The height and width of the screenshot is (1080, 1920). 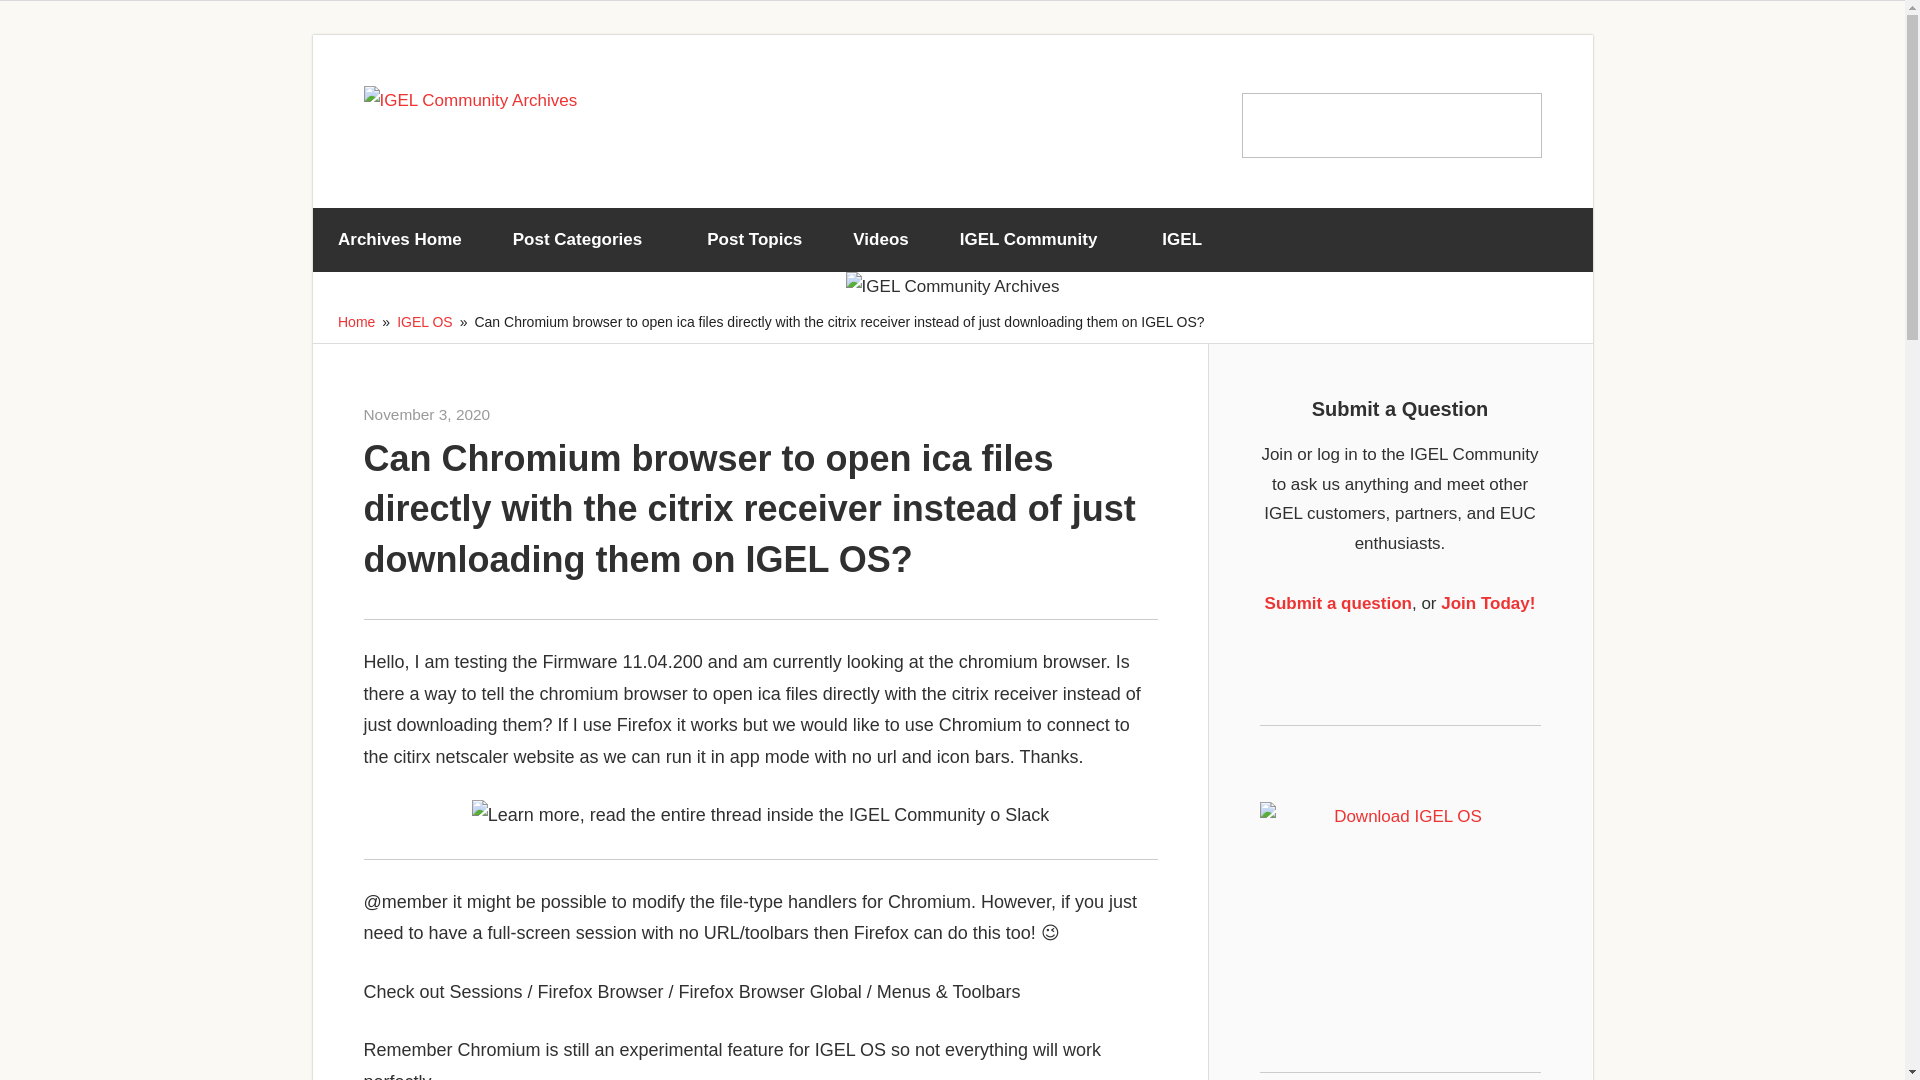 I want to click on Home, so click(x=356, y=322).